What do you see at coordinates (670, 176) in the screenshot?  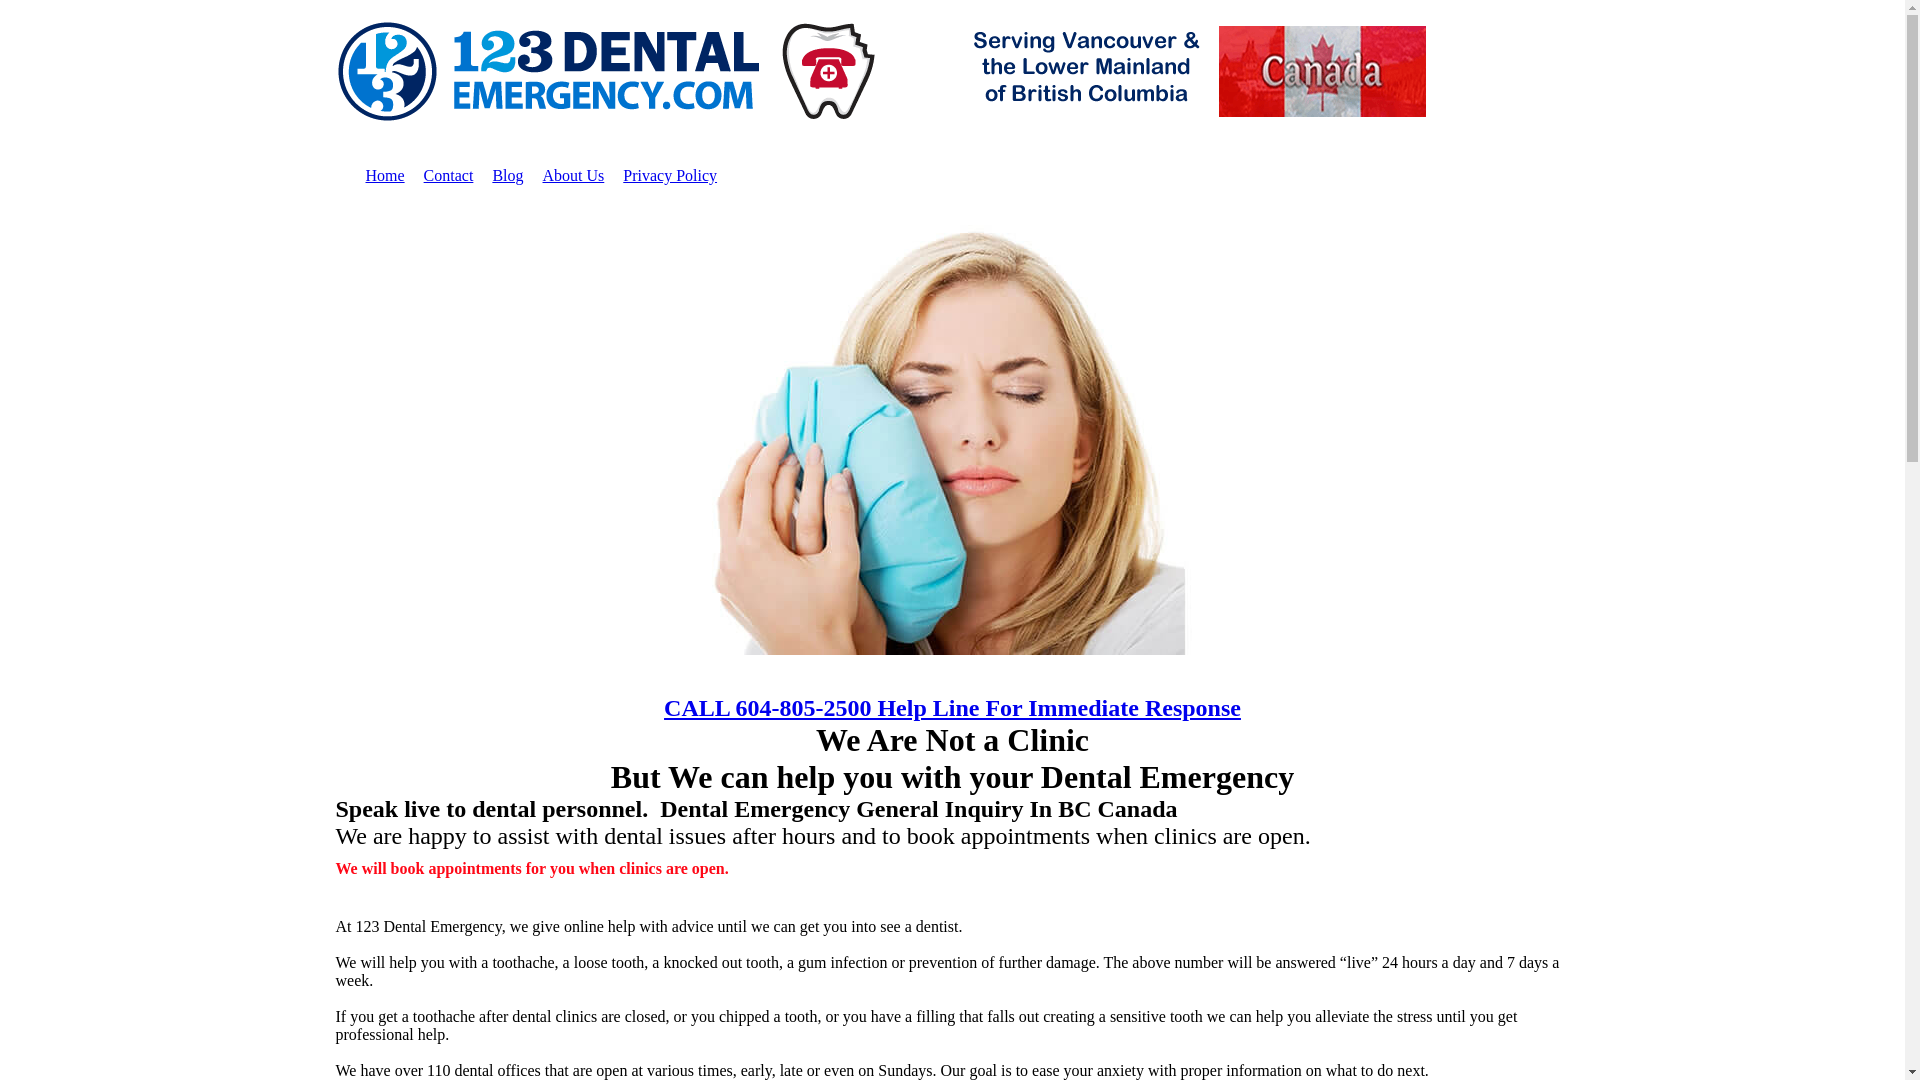 I see `Privacy Policy` at bounding box center [670, 176].